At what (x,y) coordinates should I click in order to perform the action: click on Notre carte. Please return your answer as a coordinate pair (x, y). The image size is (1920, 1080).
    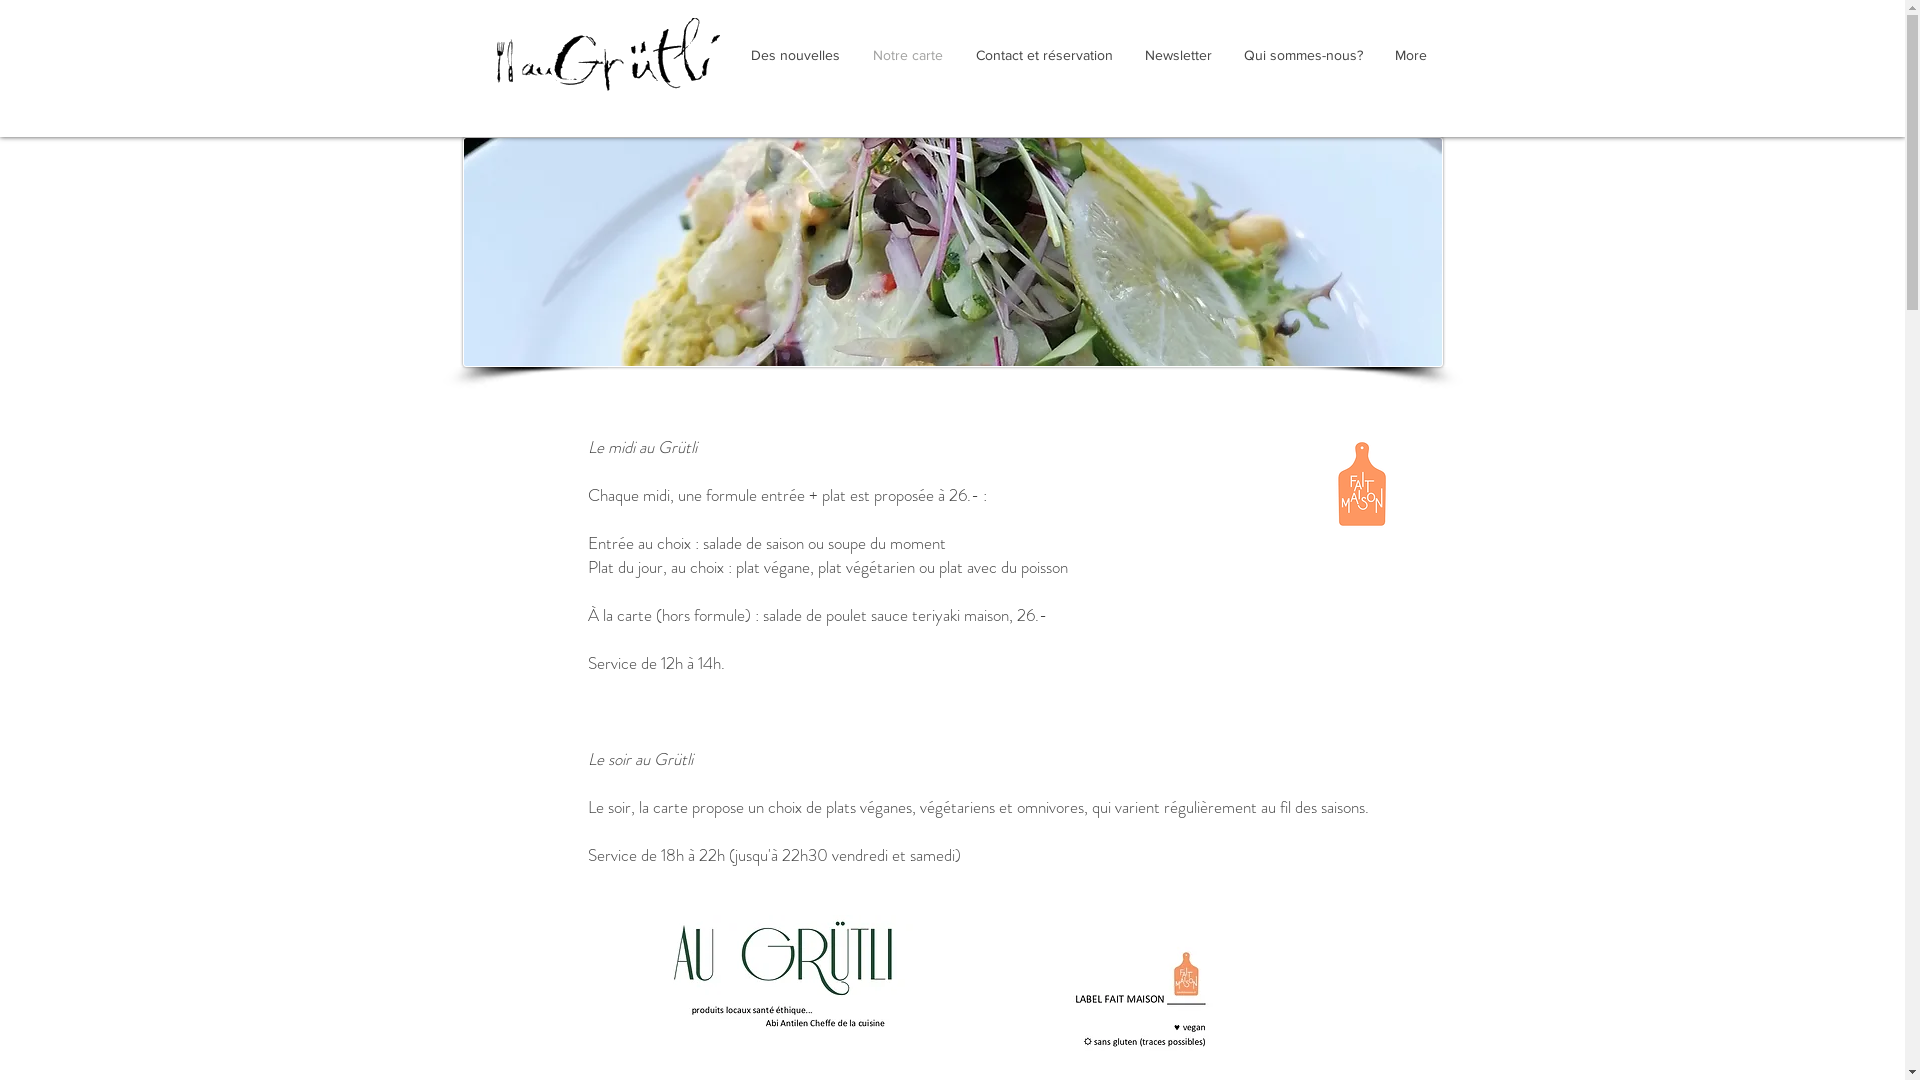
    Looking at the image, I should click on (908, 55).